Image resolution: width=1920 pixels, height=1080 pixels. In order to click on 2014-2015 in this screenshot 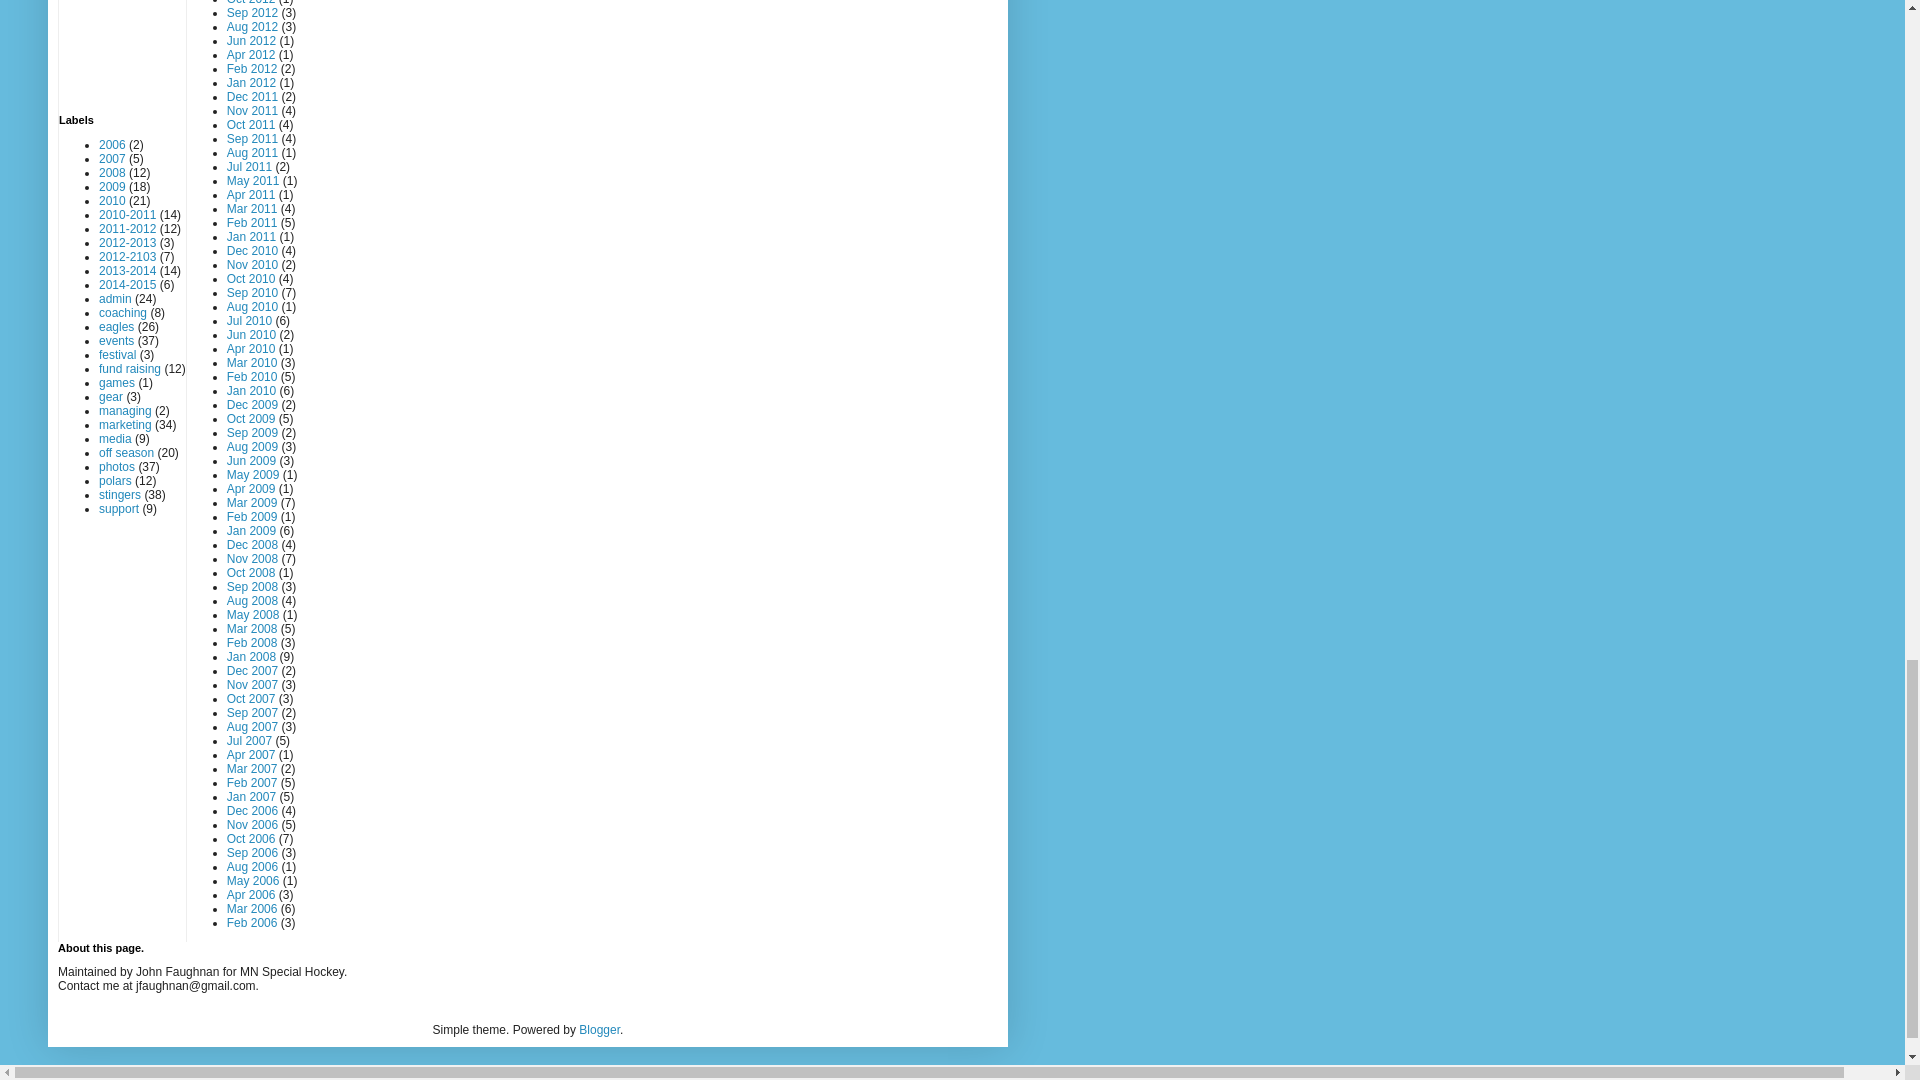, I will do `click(127, 284)`.